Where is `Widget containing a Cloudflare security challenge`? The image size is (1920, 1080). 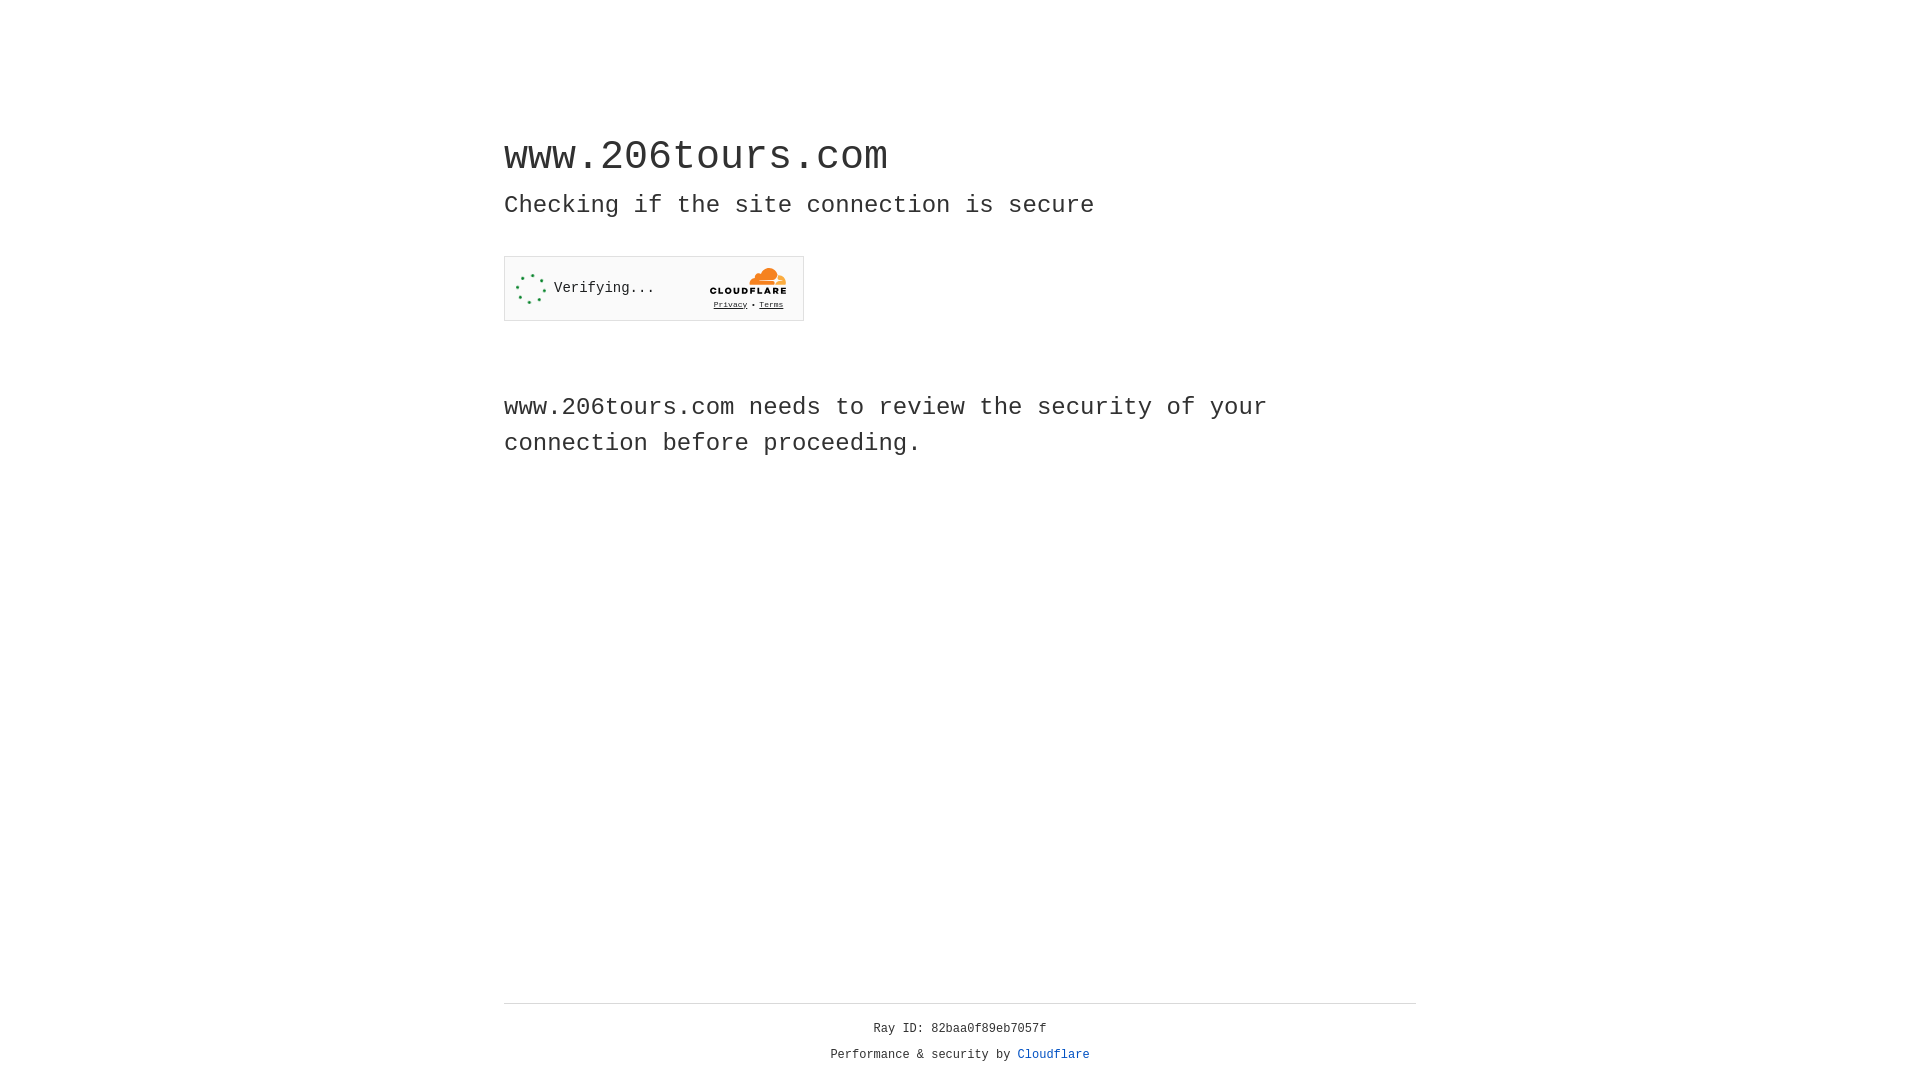 Widget containing a Cloudflare security challenge is located at coordinates (654, 288).